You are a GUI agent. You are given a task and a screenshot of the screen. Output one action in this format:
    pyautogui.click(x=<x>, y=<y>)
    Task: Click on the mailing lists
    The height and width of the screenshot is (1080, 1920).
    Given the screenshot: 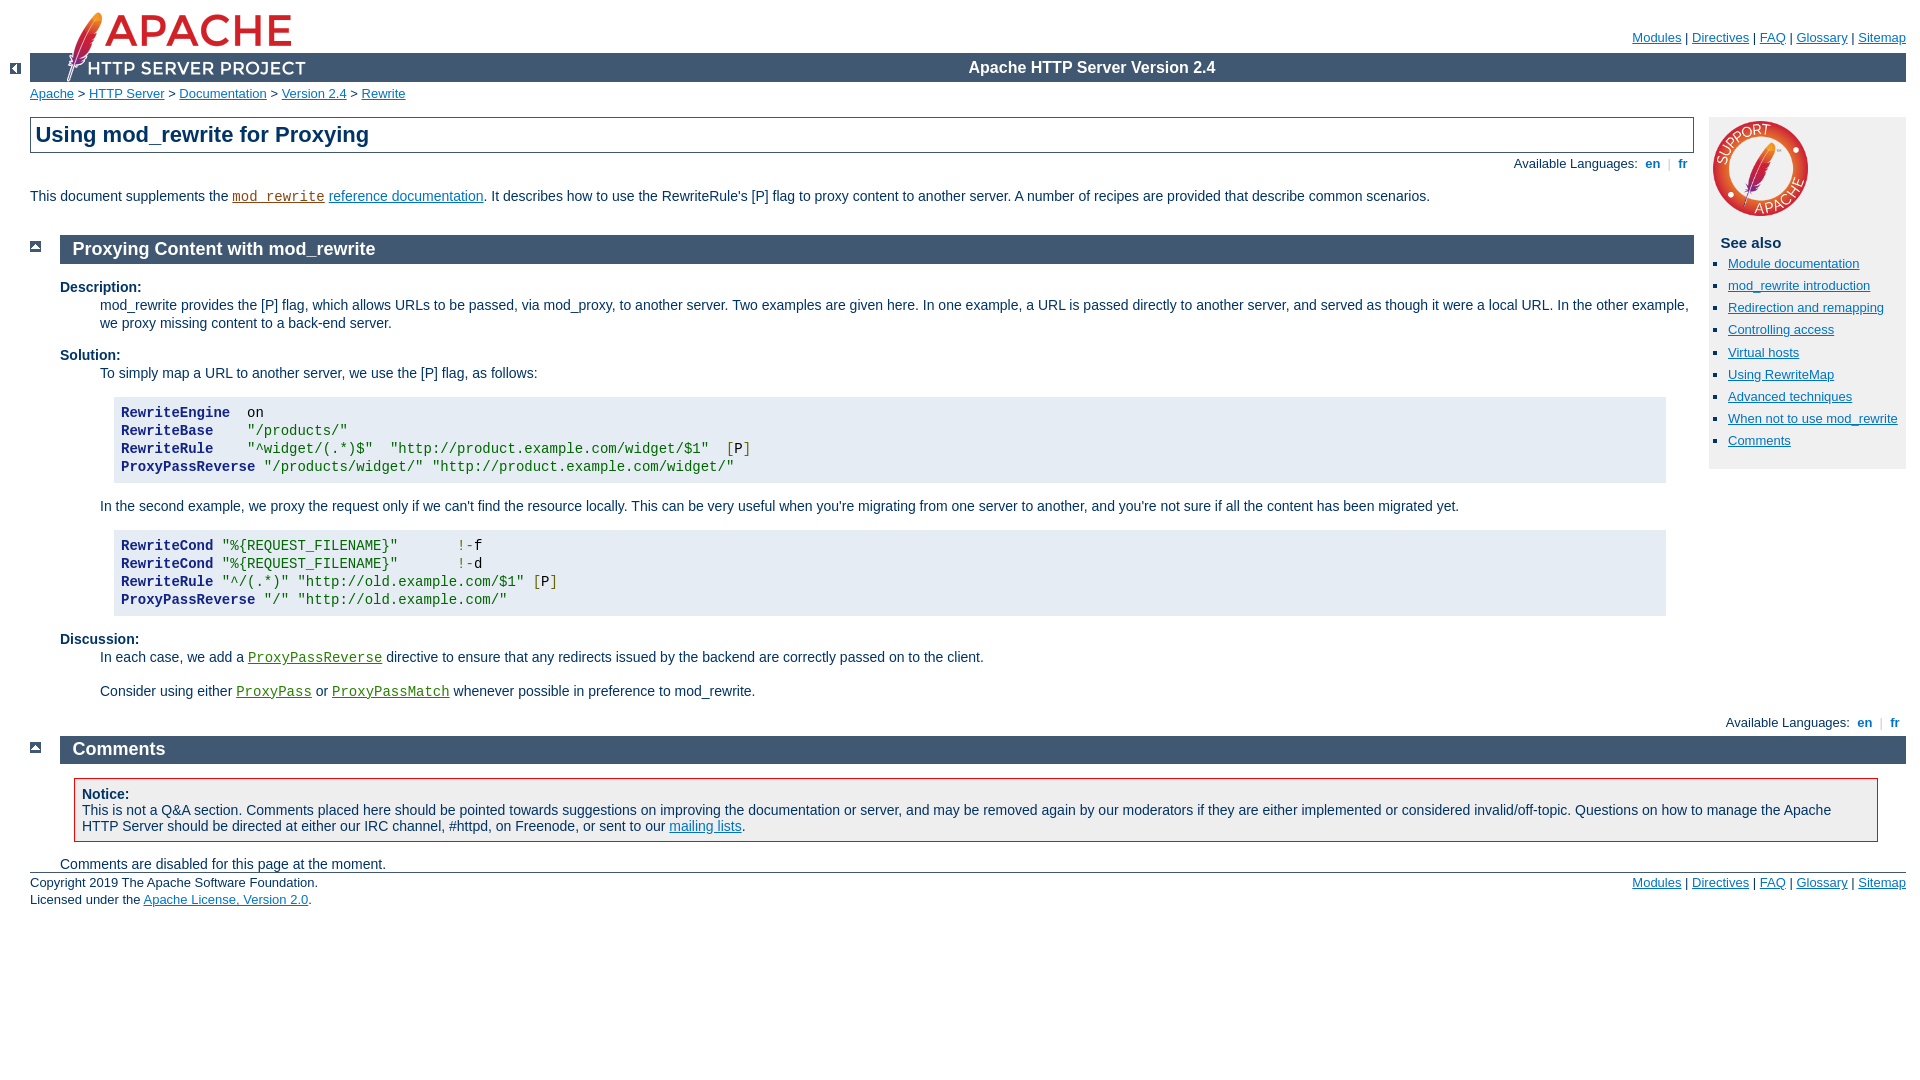 What is the action you would take?
    pyautogui.click(x=705, y=826)
    